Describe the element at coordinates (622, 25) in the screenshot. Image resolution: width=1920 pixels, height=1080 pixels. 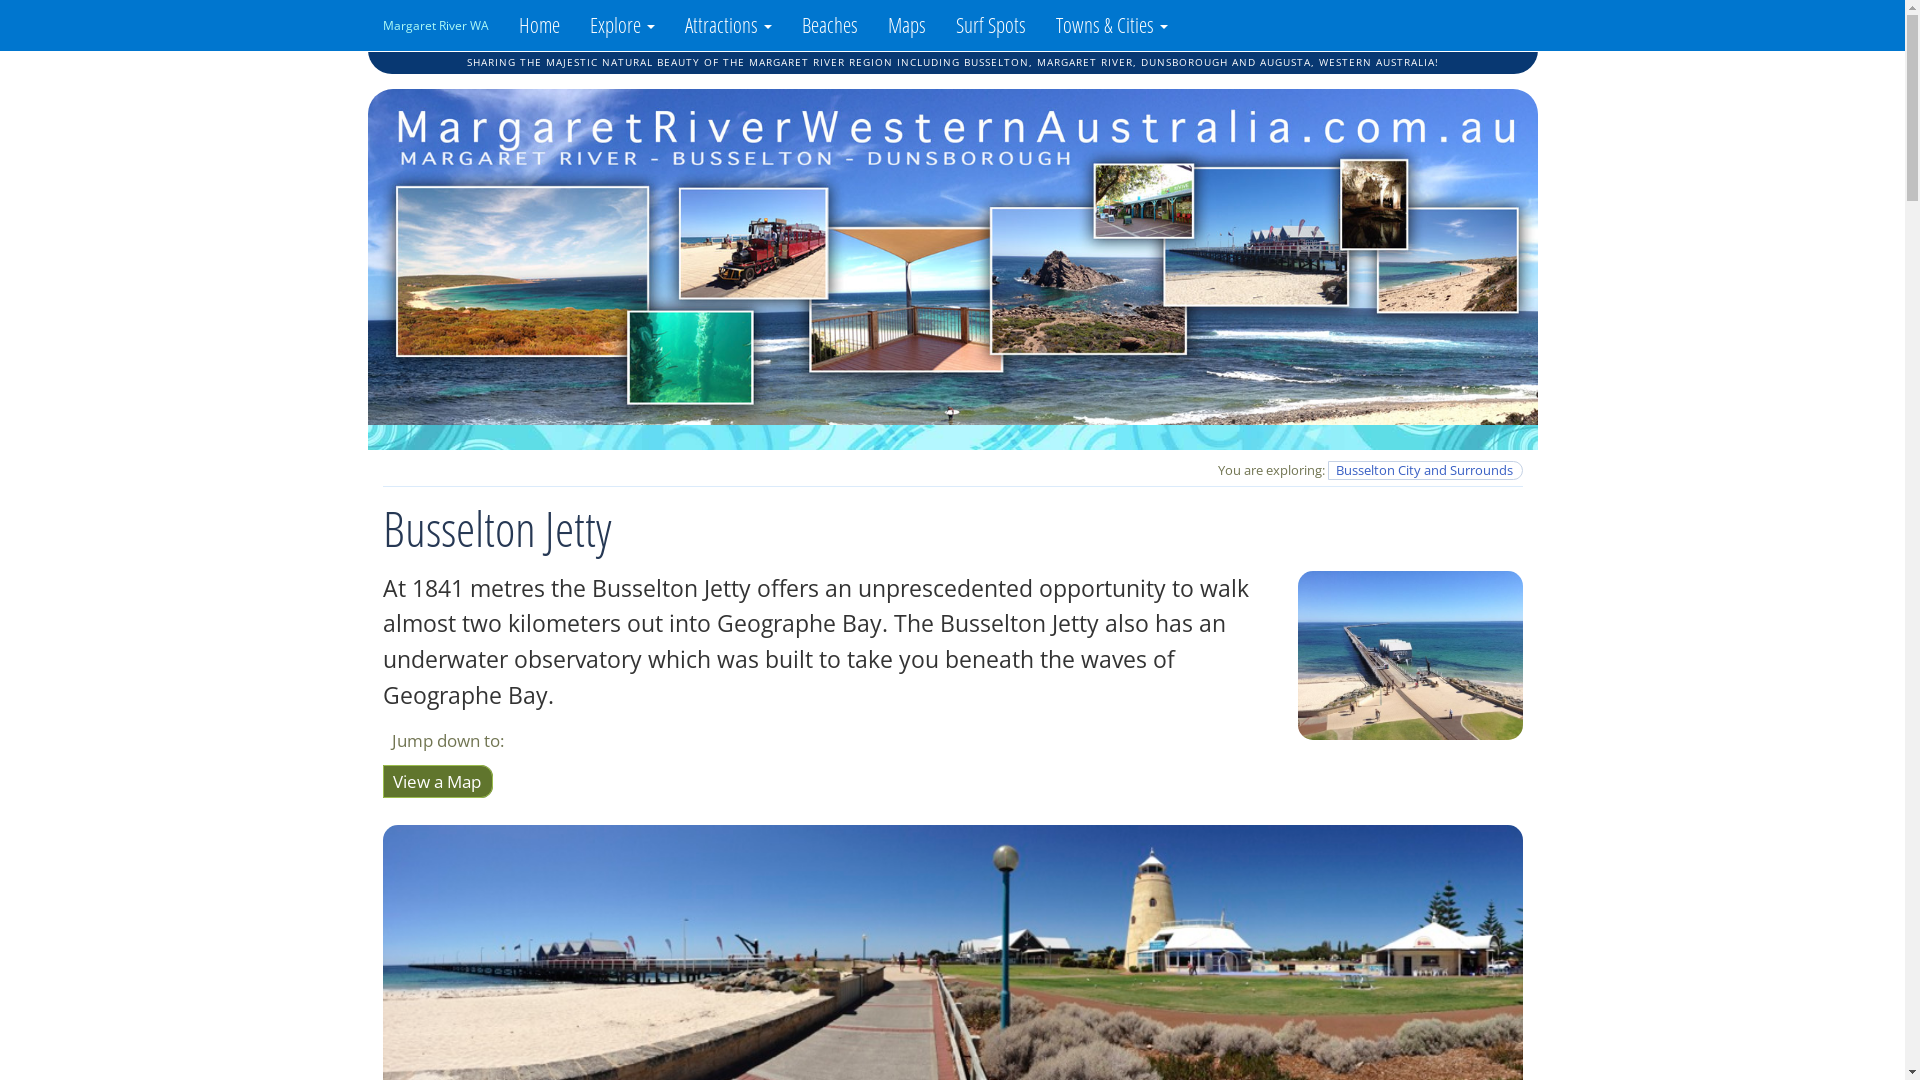
I see `Explore` at that location.